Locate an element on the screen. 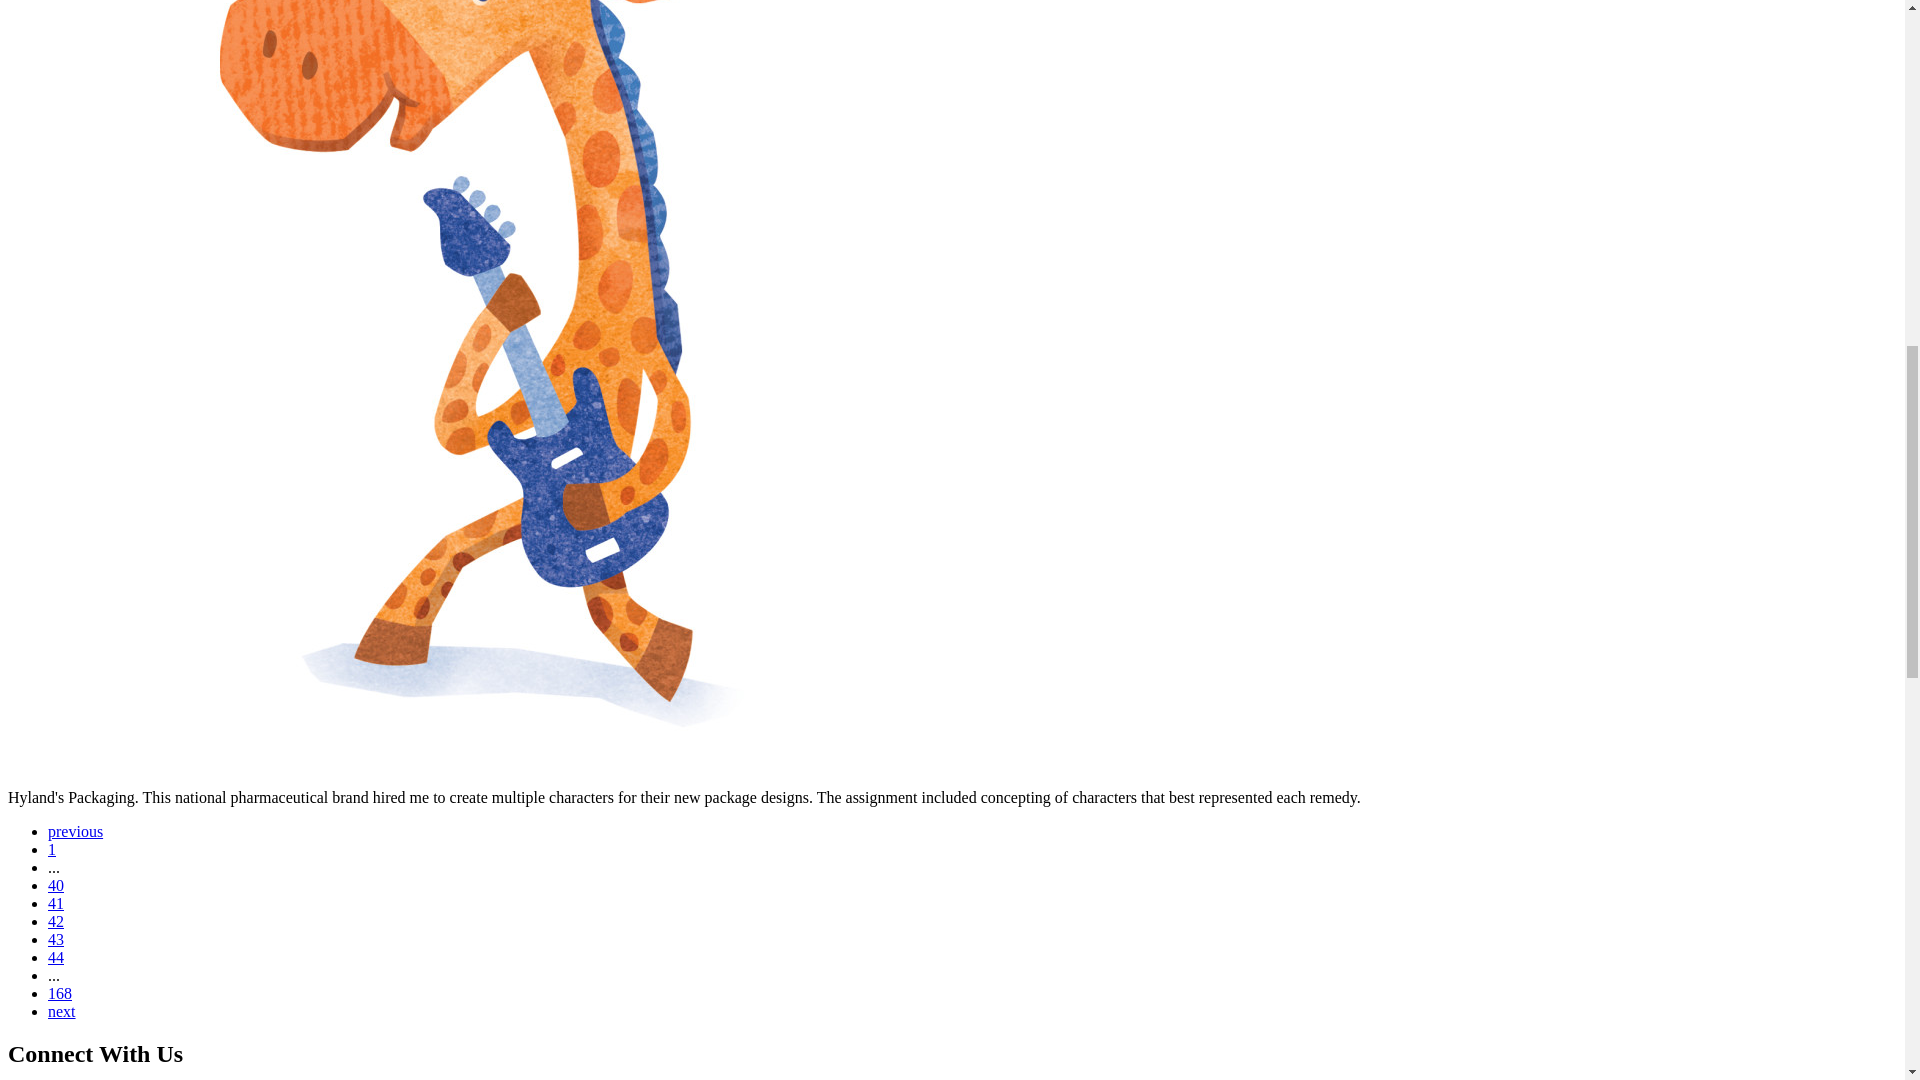 The image size is (1920, 1080). 40 is located at coordinates (56, 885).